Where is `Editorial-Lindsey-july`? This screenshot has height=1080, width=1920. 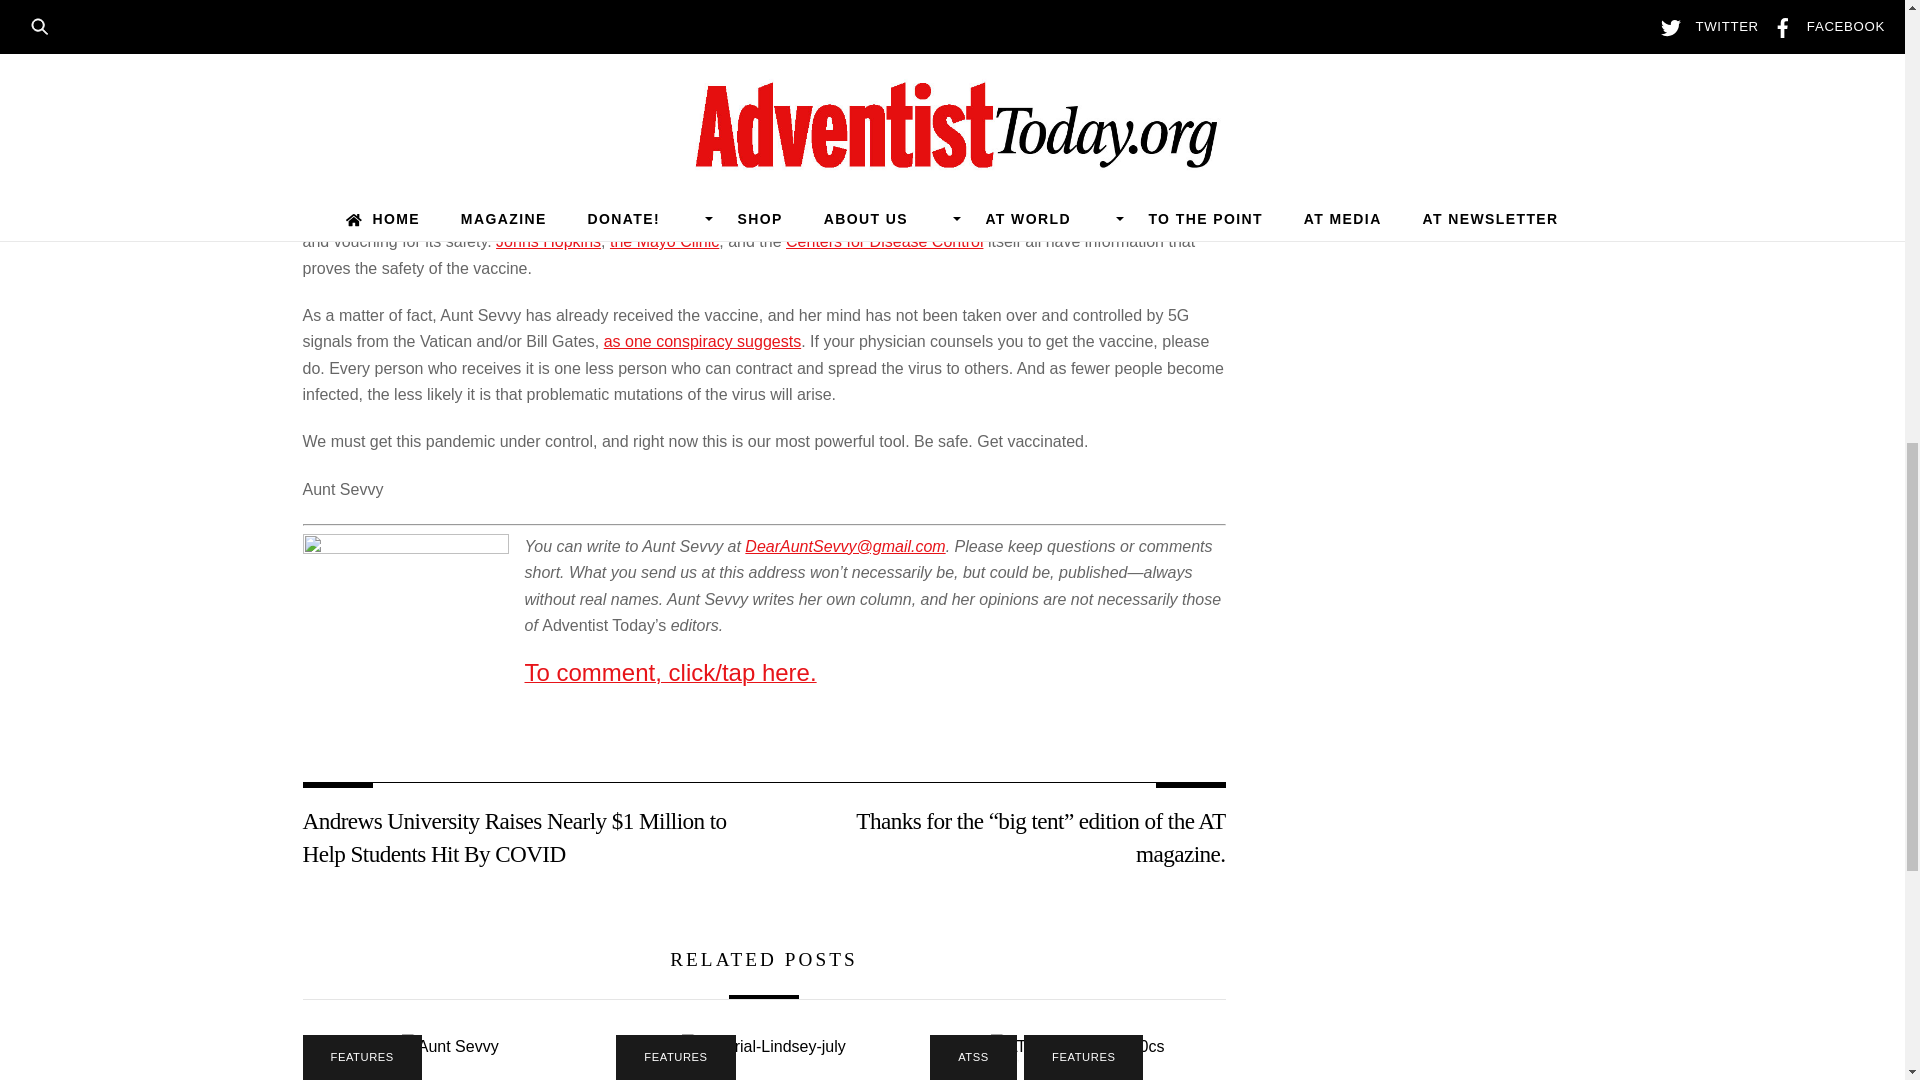
Editorial-Lindsey-july is located at coordinates (764, 1046).